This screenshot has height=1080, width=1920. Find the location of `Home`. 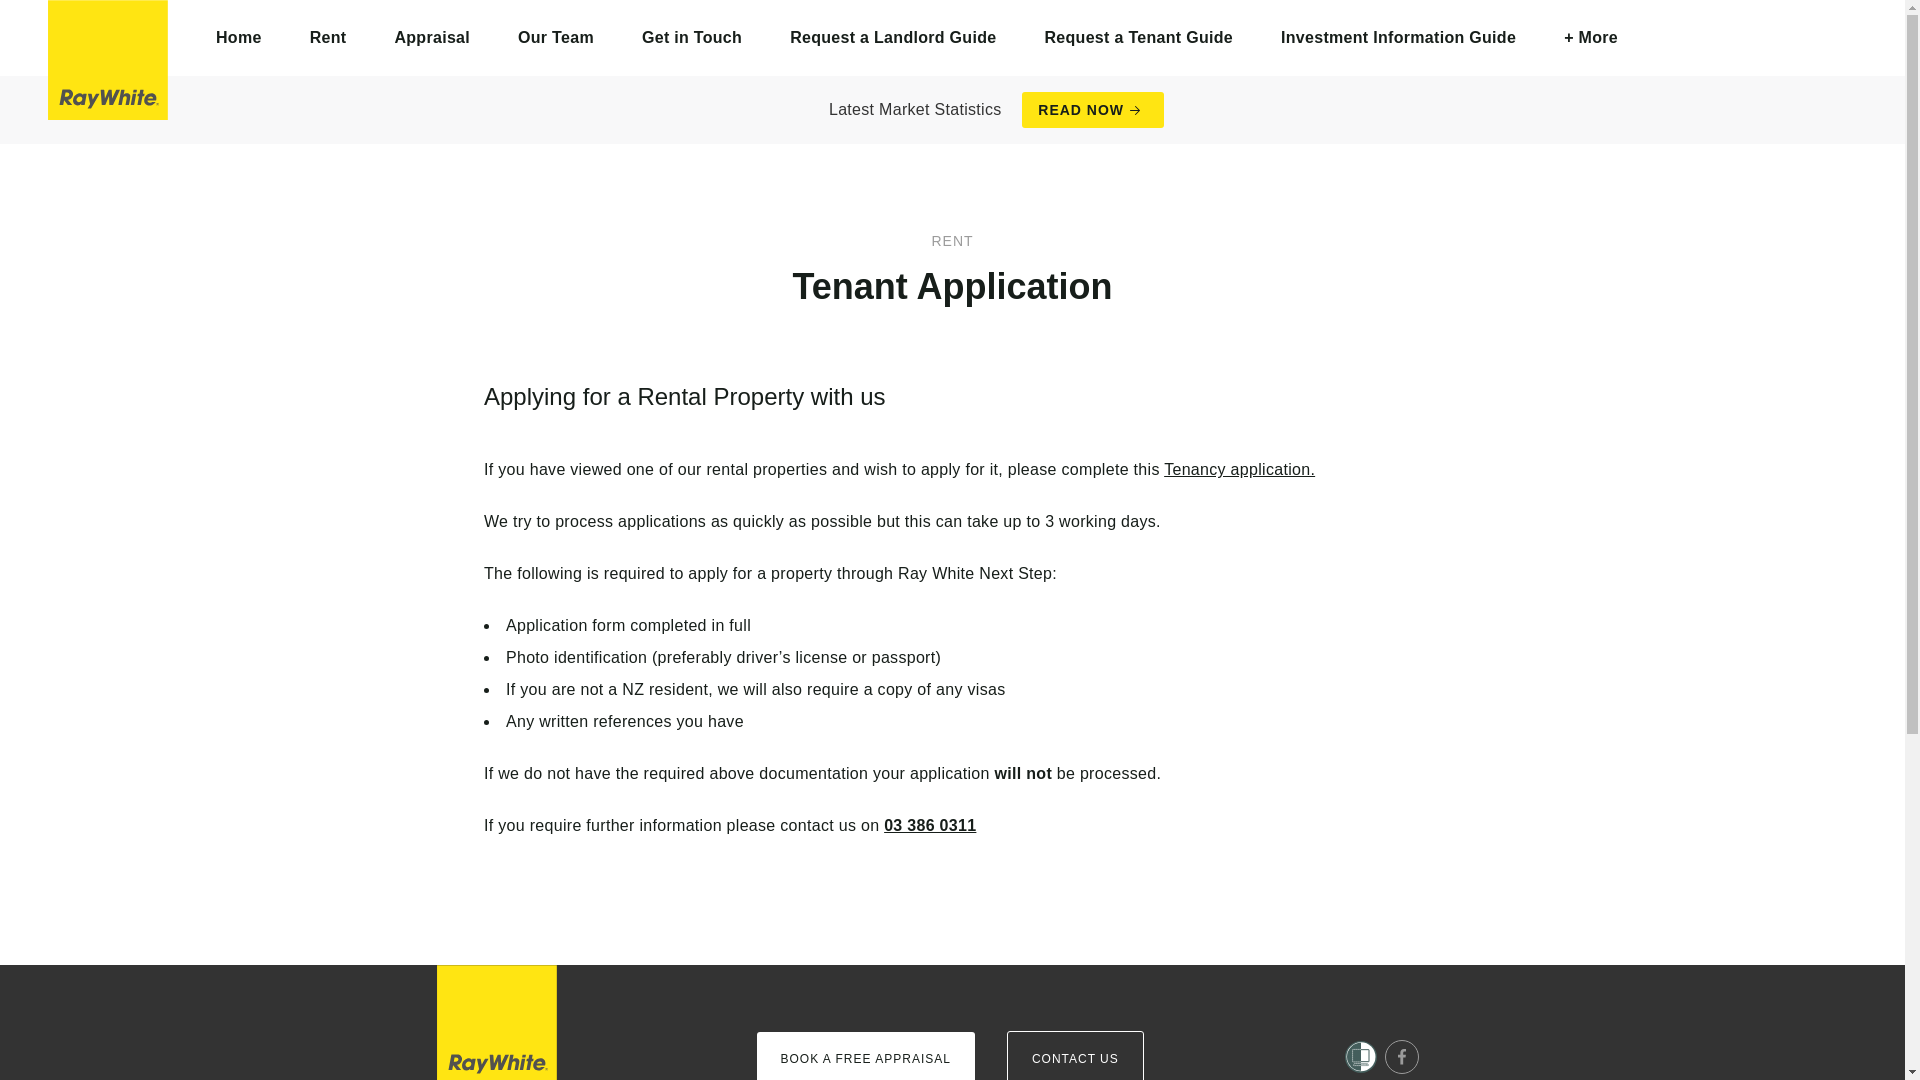

Home is located at coordinates (239, 38).